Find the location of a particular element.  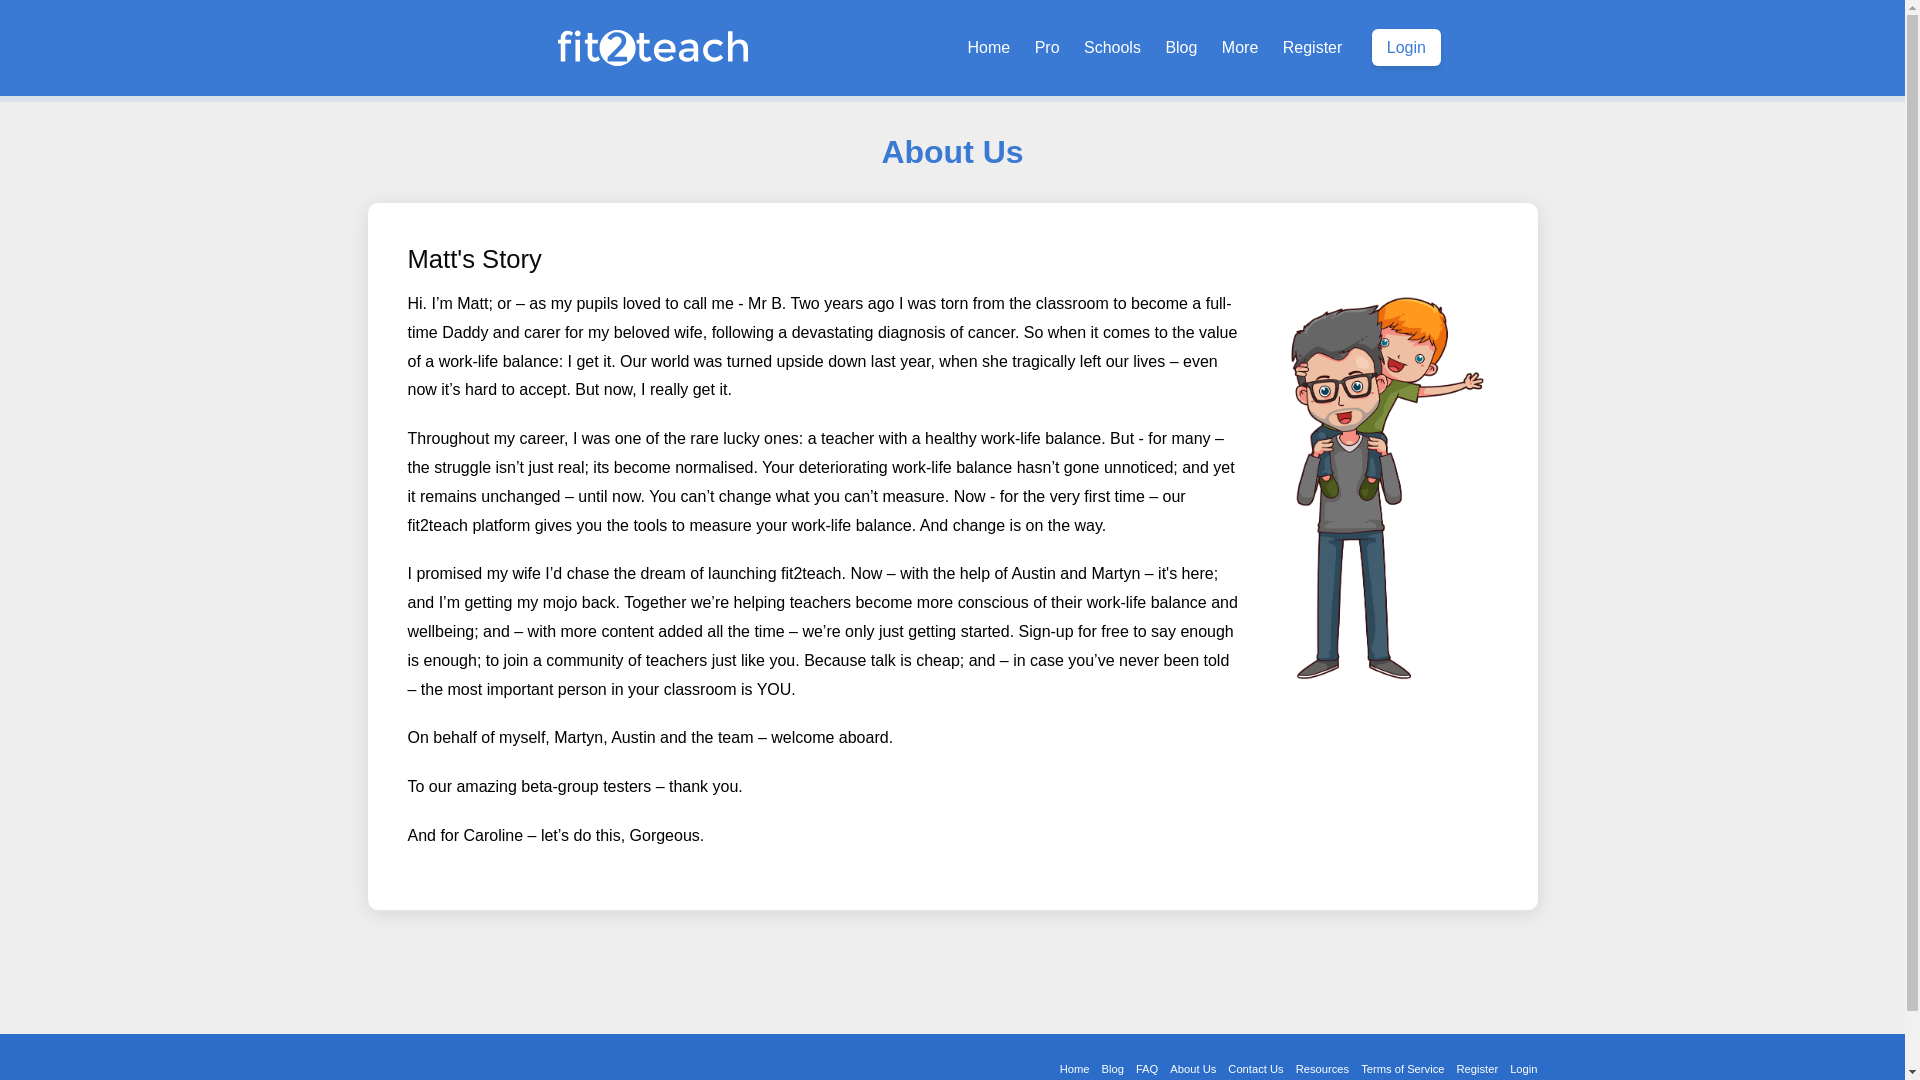

Blog is located at coordinates (1181, 47).